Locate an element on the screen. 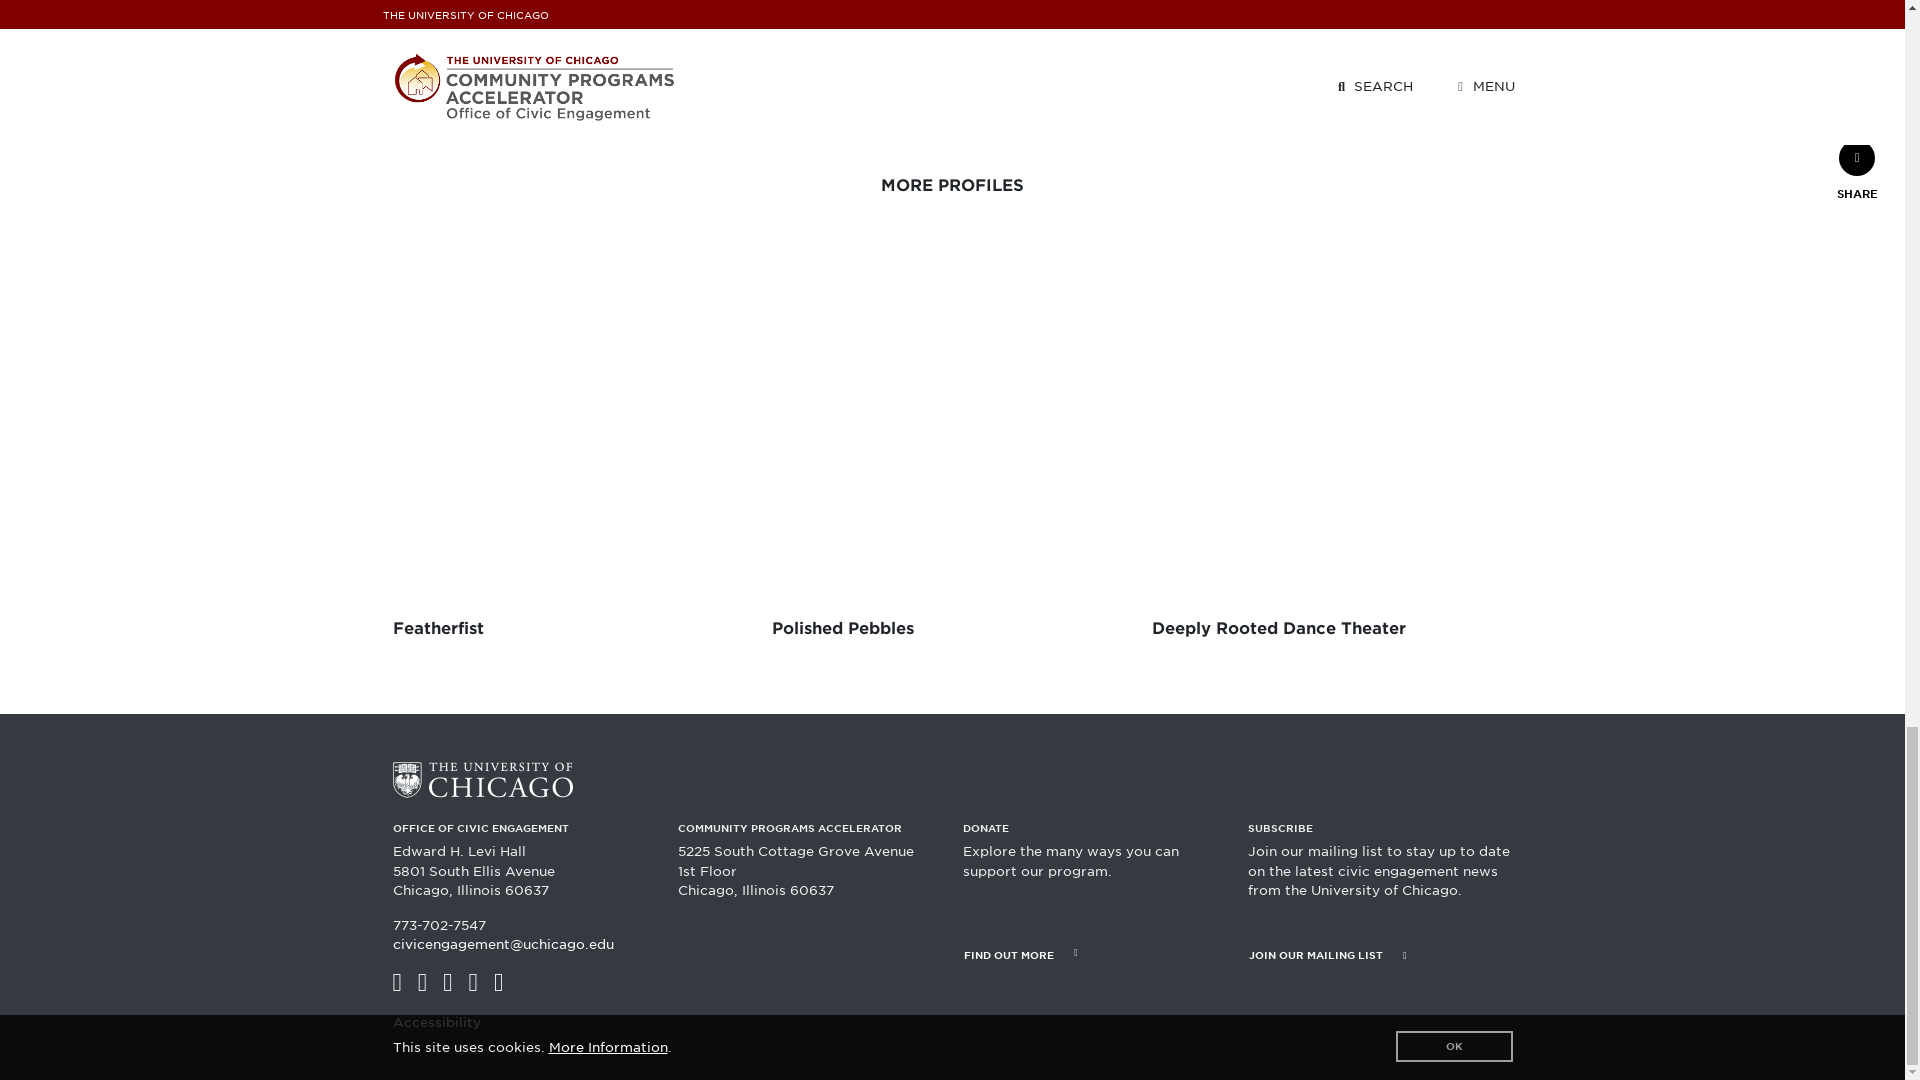  Accessibility is located at coordinates (436, 1022).